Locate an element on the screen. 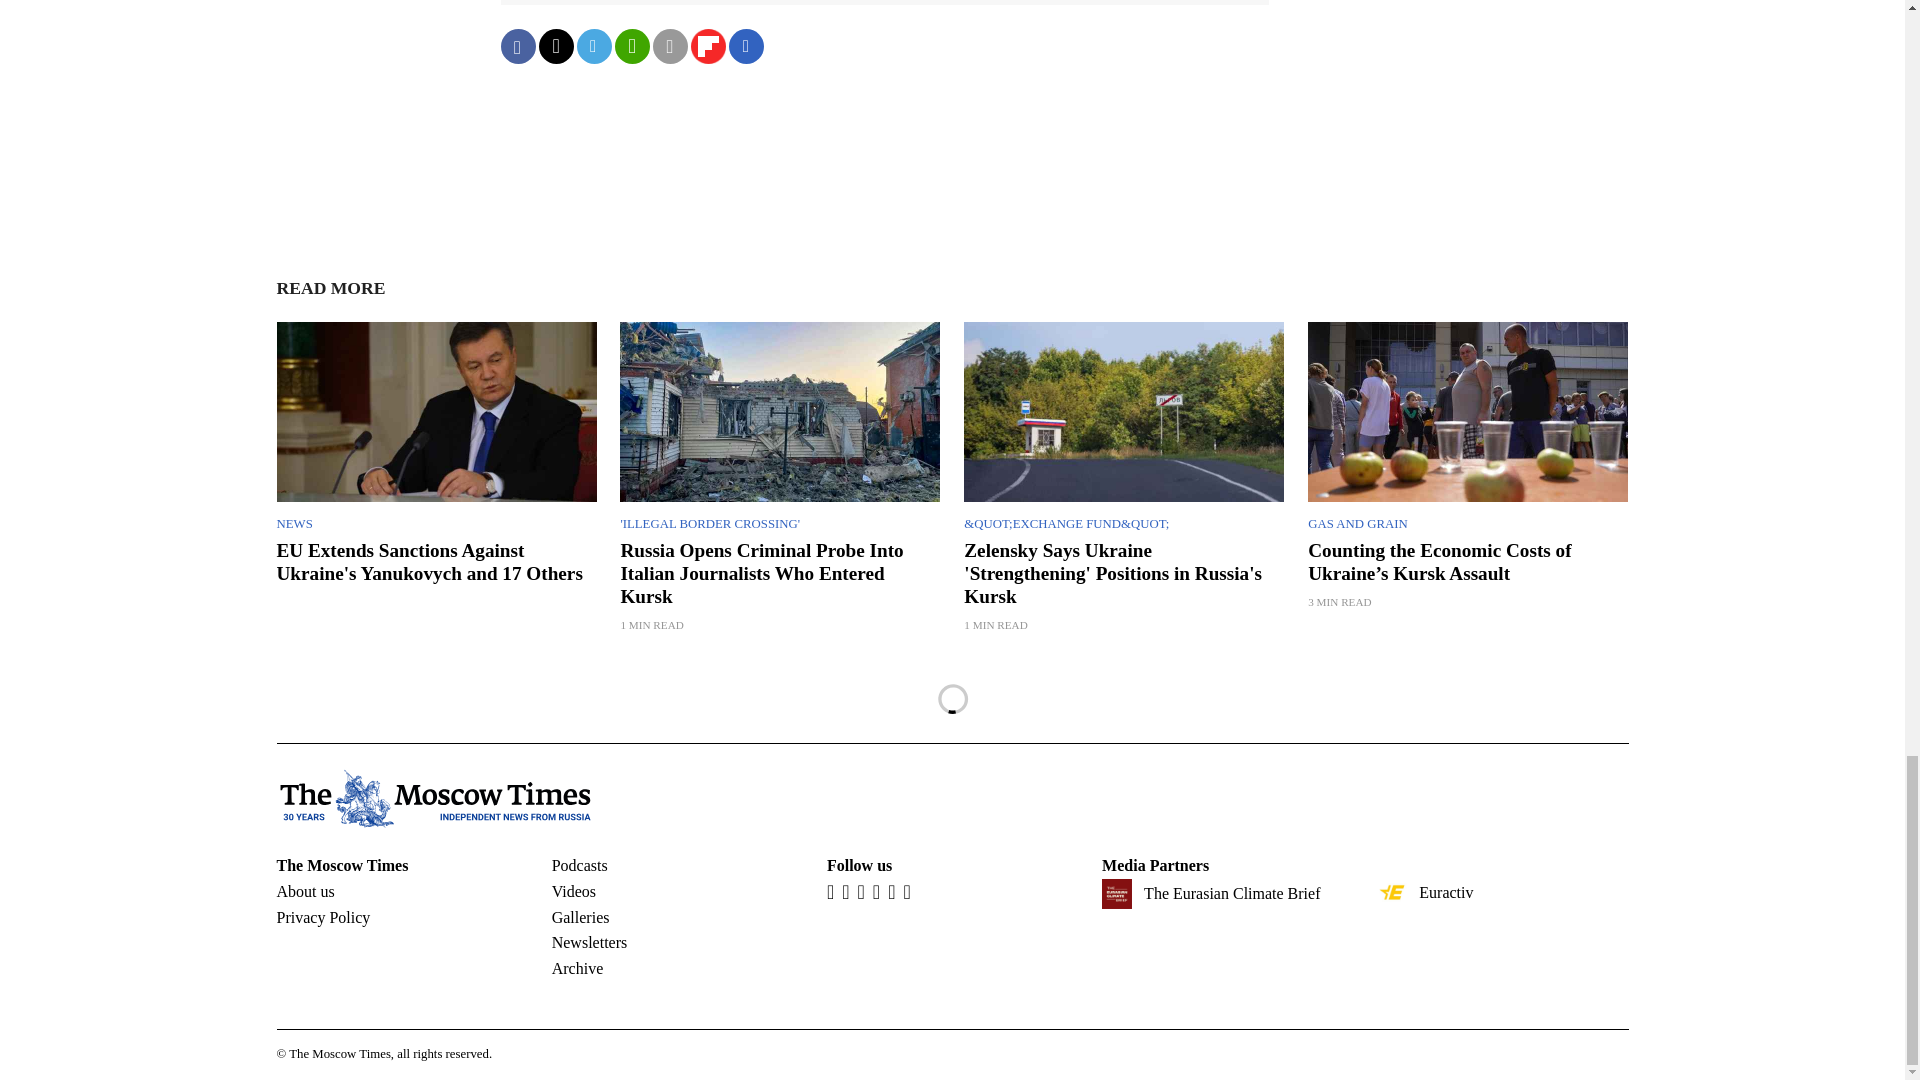 The image size is (1920, 1080). Share on Flipboard is located at coordinates (707, 46).